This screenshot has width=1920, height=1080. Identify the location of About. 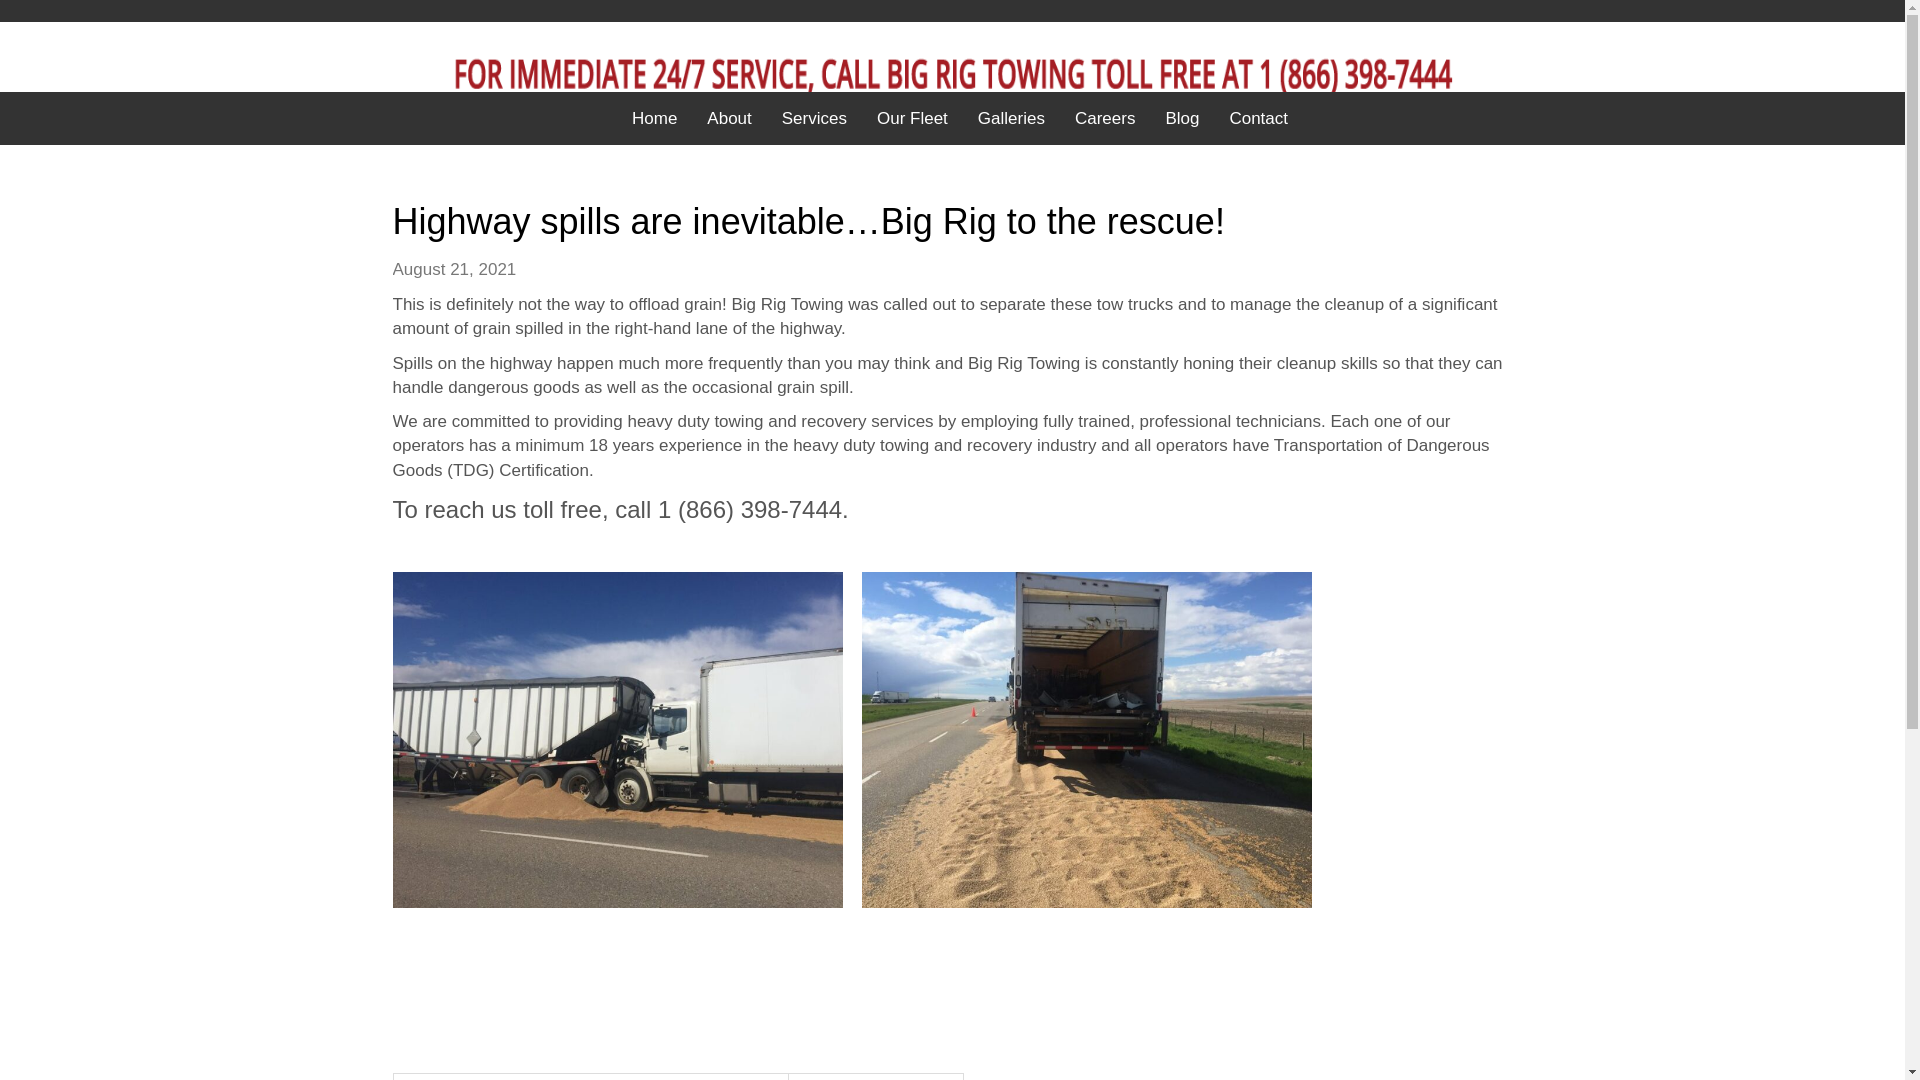
(728, 119).